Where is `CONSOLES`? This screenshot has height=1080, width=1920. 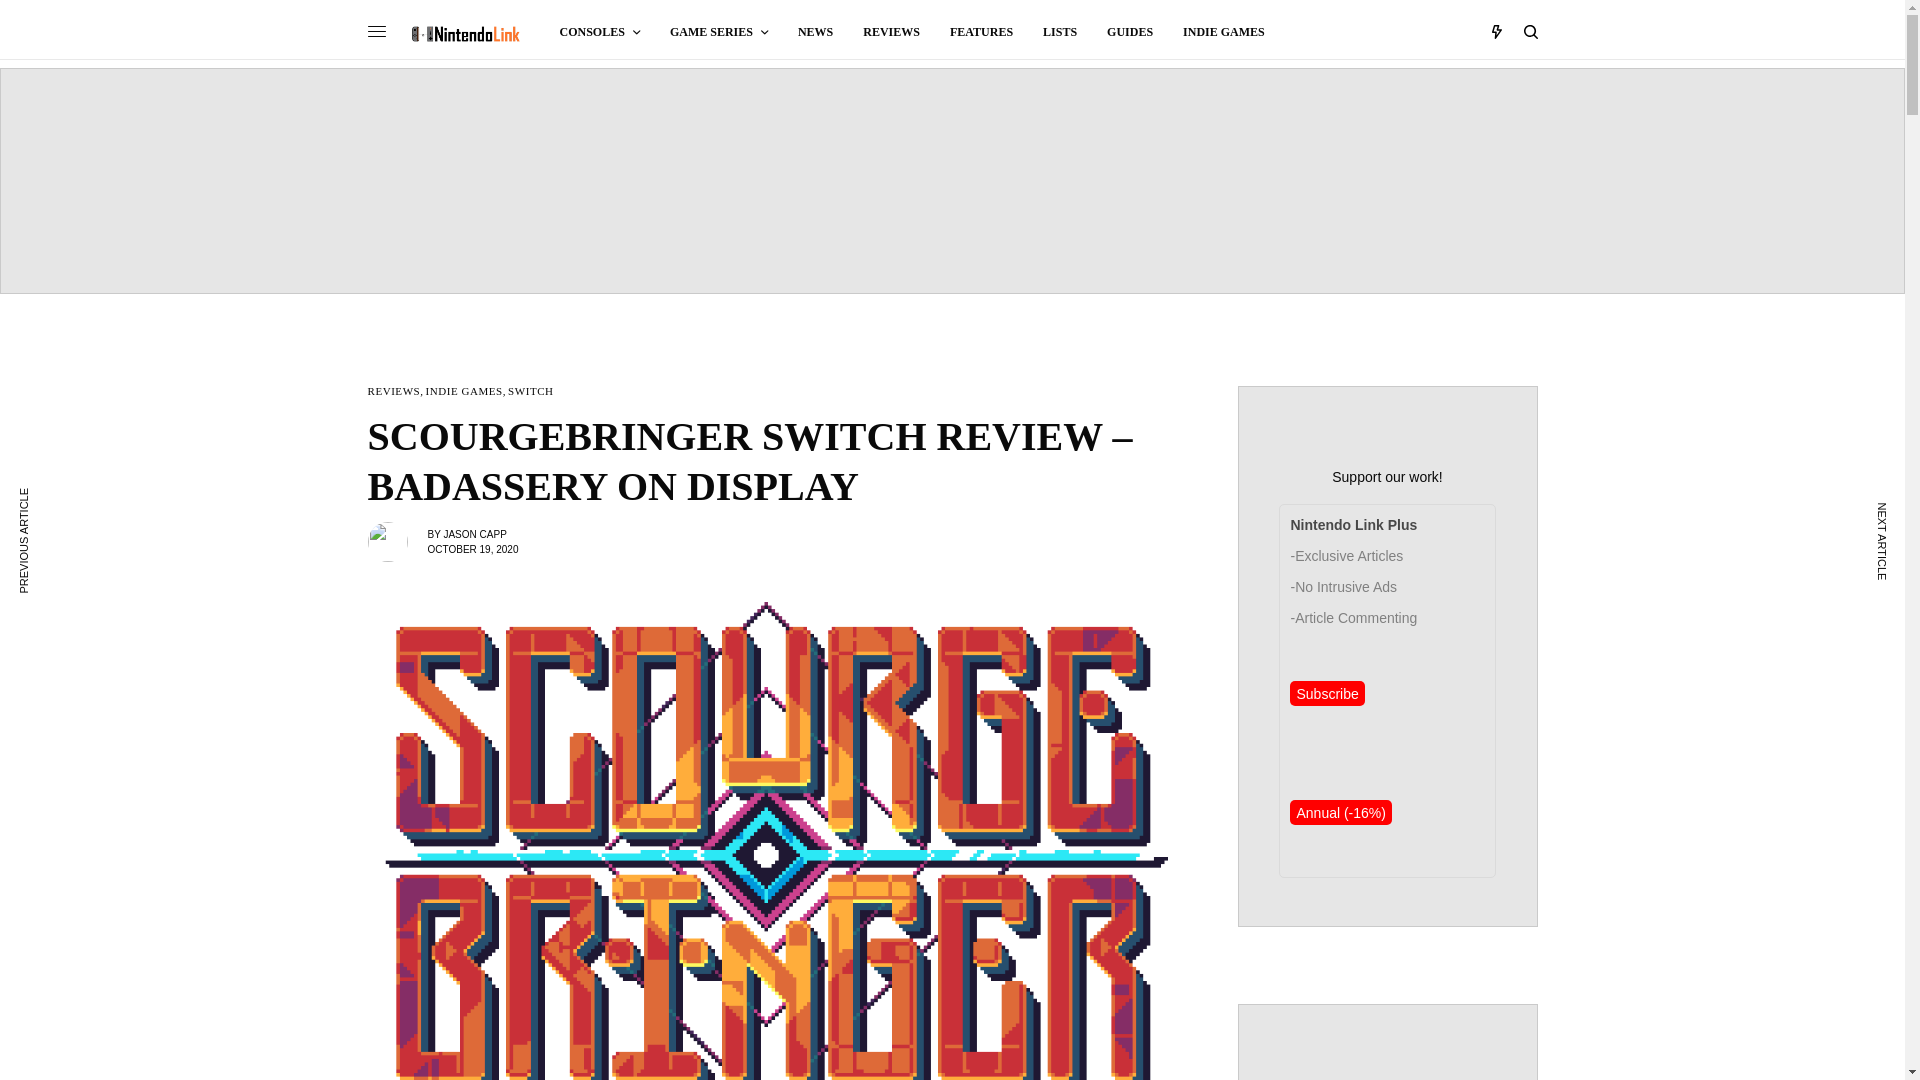 CONSOLES is located at coordinates (600, 32).